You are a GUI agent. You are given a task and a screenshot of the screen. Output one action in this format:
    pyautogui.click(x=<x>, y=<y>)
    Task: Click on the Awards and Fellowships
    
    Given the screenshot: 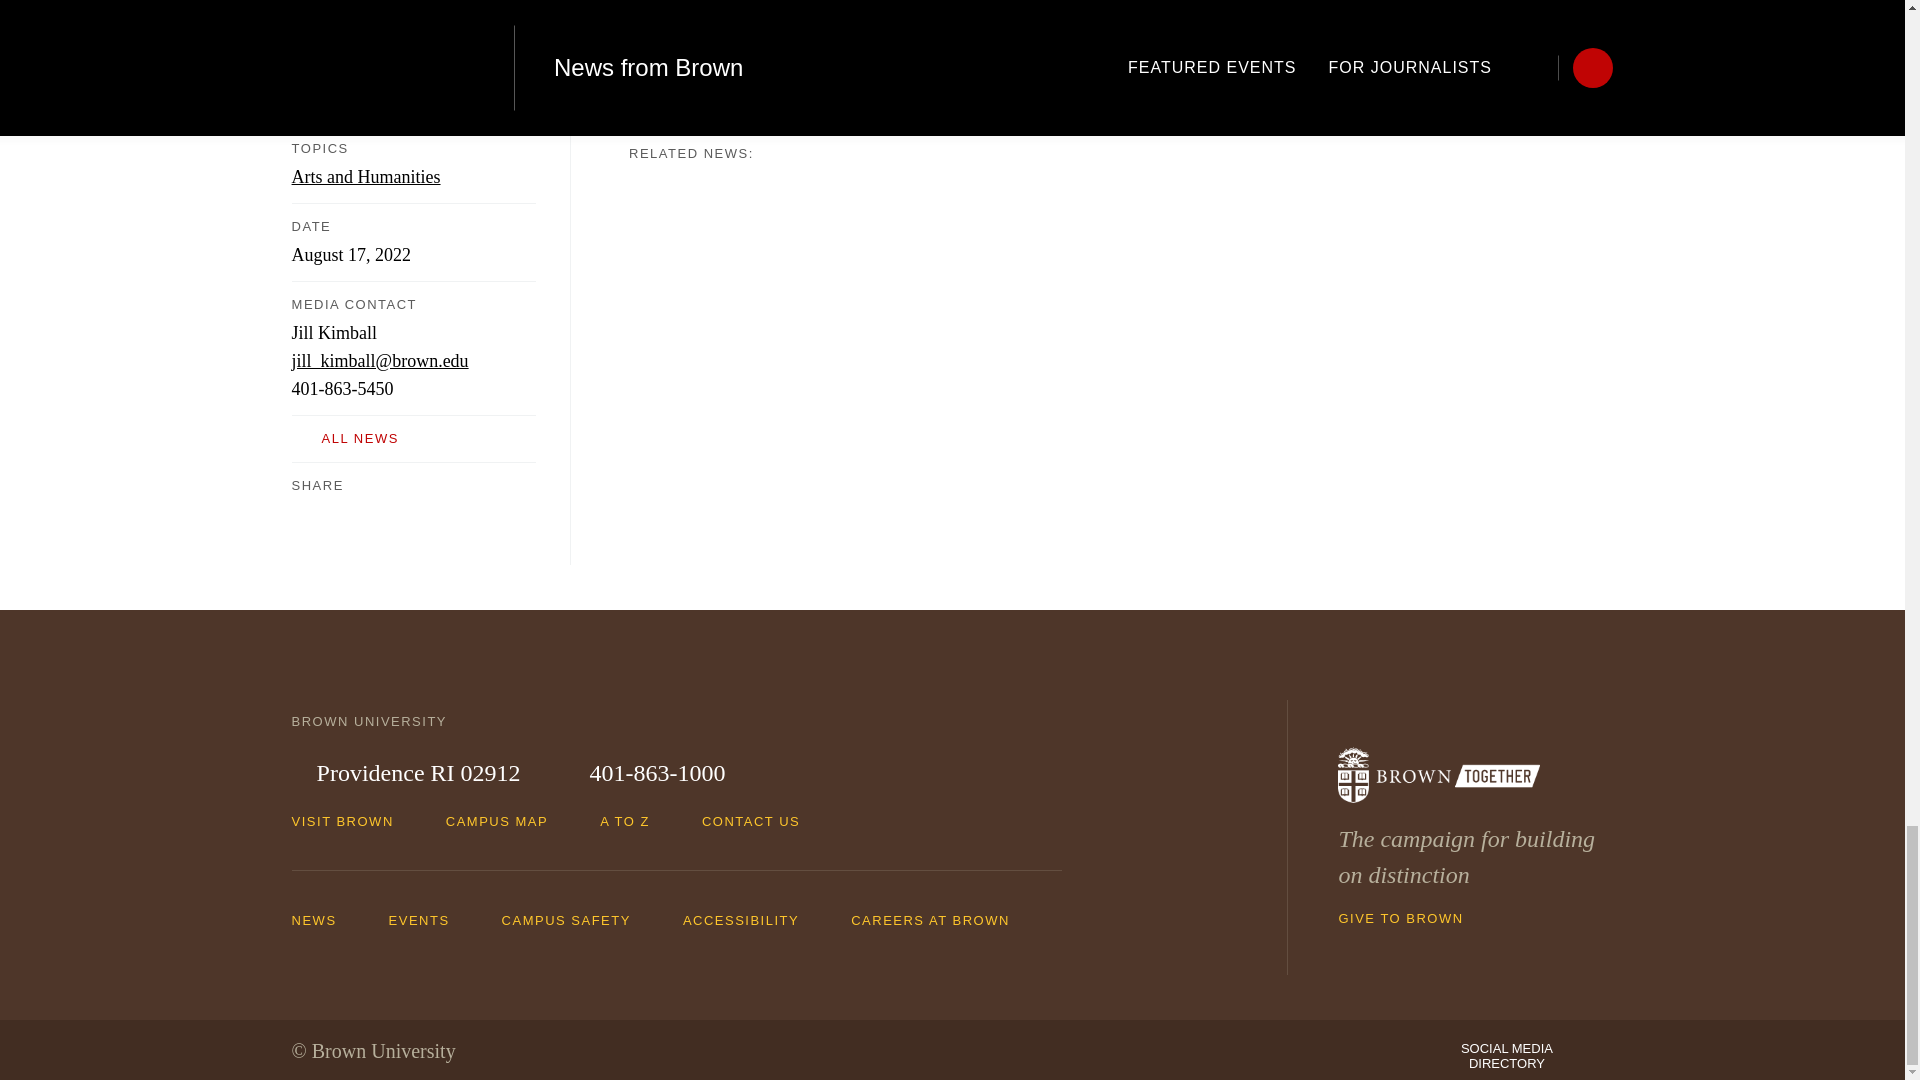 What is the action you would take?
    pyautogui.click(x=716, y=32)
    